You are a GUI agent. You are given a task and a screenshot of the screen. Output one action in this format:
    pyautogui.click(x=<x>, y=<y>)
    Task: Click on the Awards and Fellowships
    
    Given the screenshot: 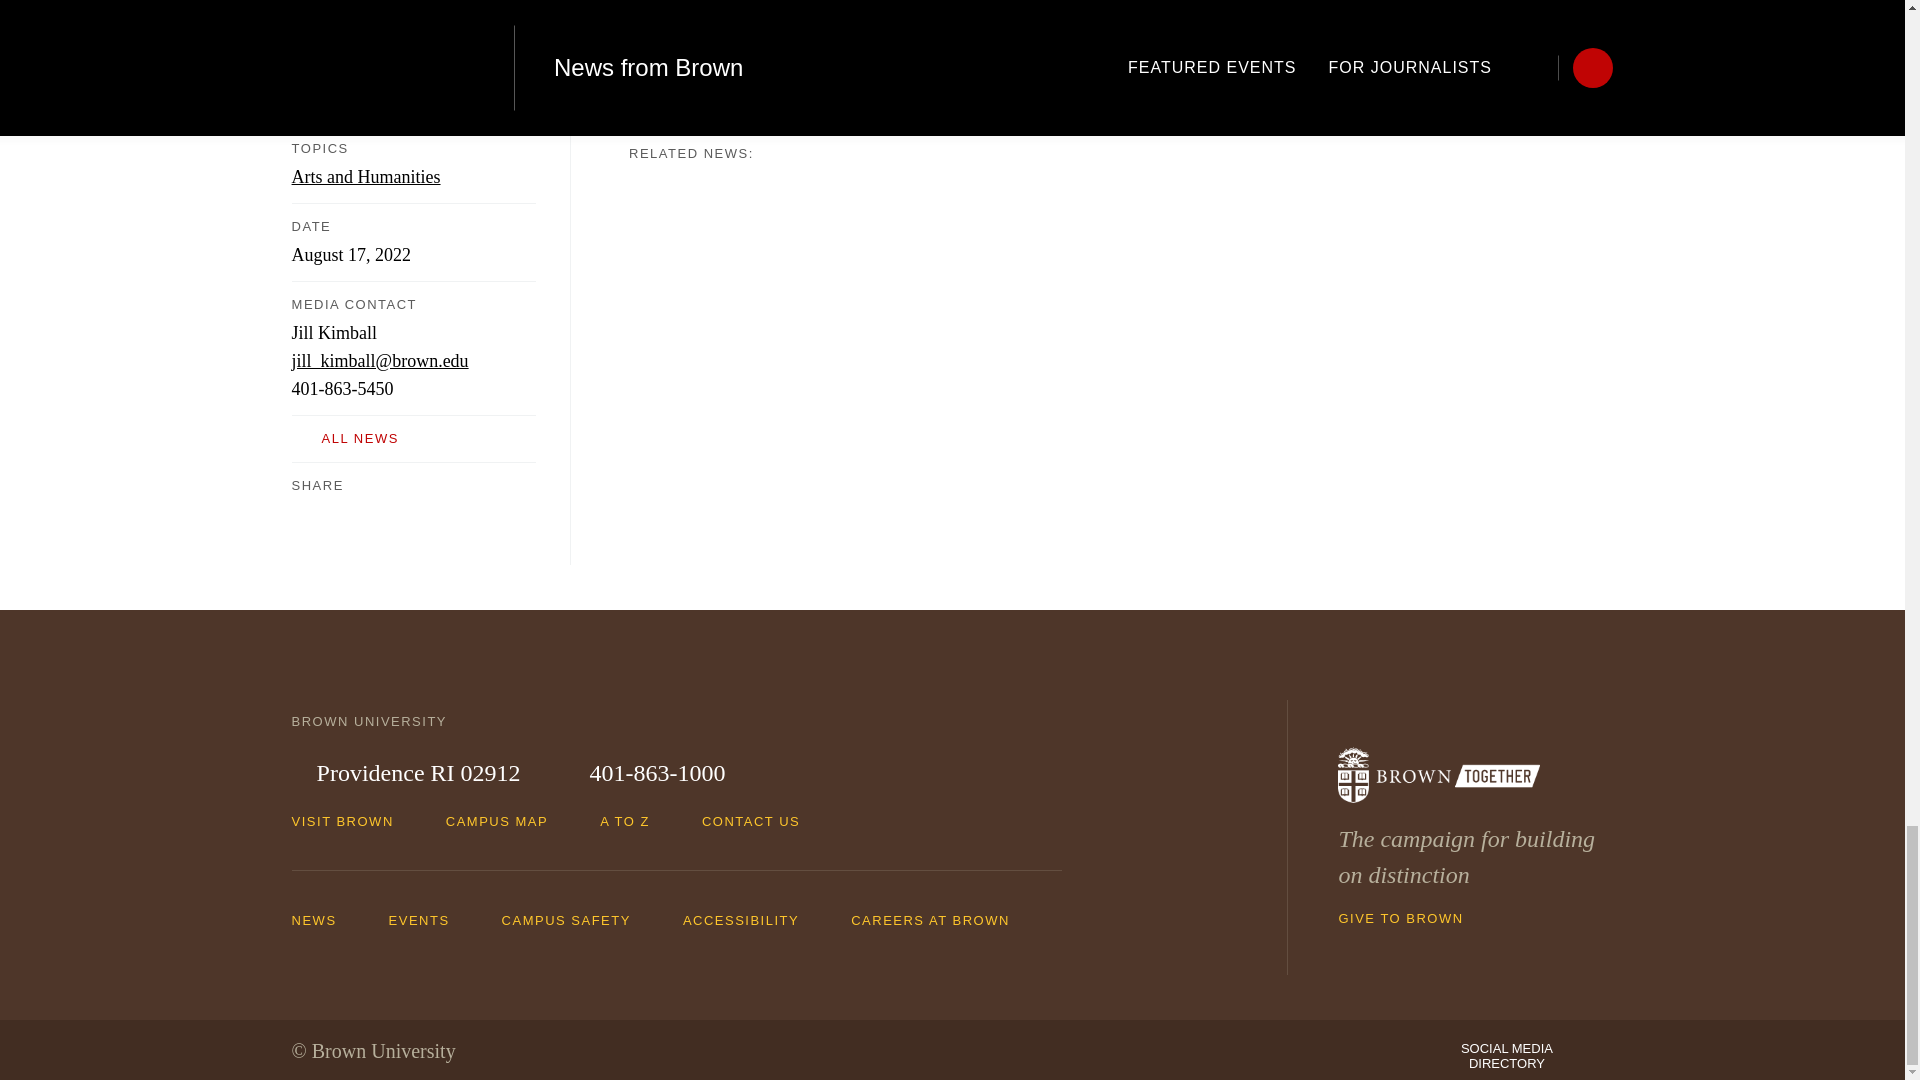 What is the action you would take?
    pyautogui.click(x=716, y=32)
    